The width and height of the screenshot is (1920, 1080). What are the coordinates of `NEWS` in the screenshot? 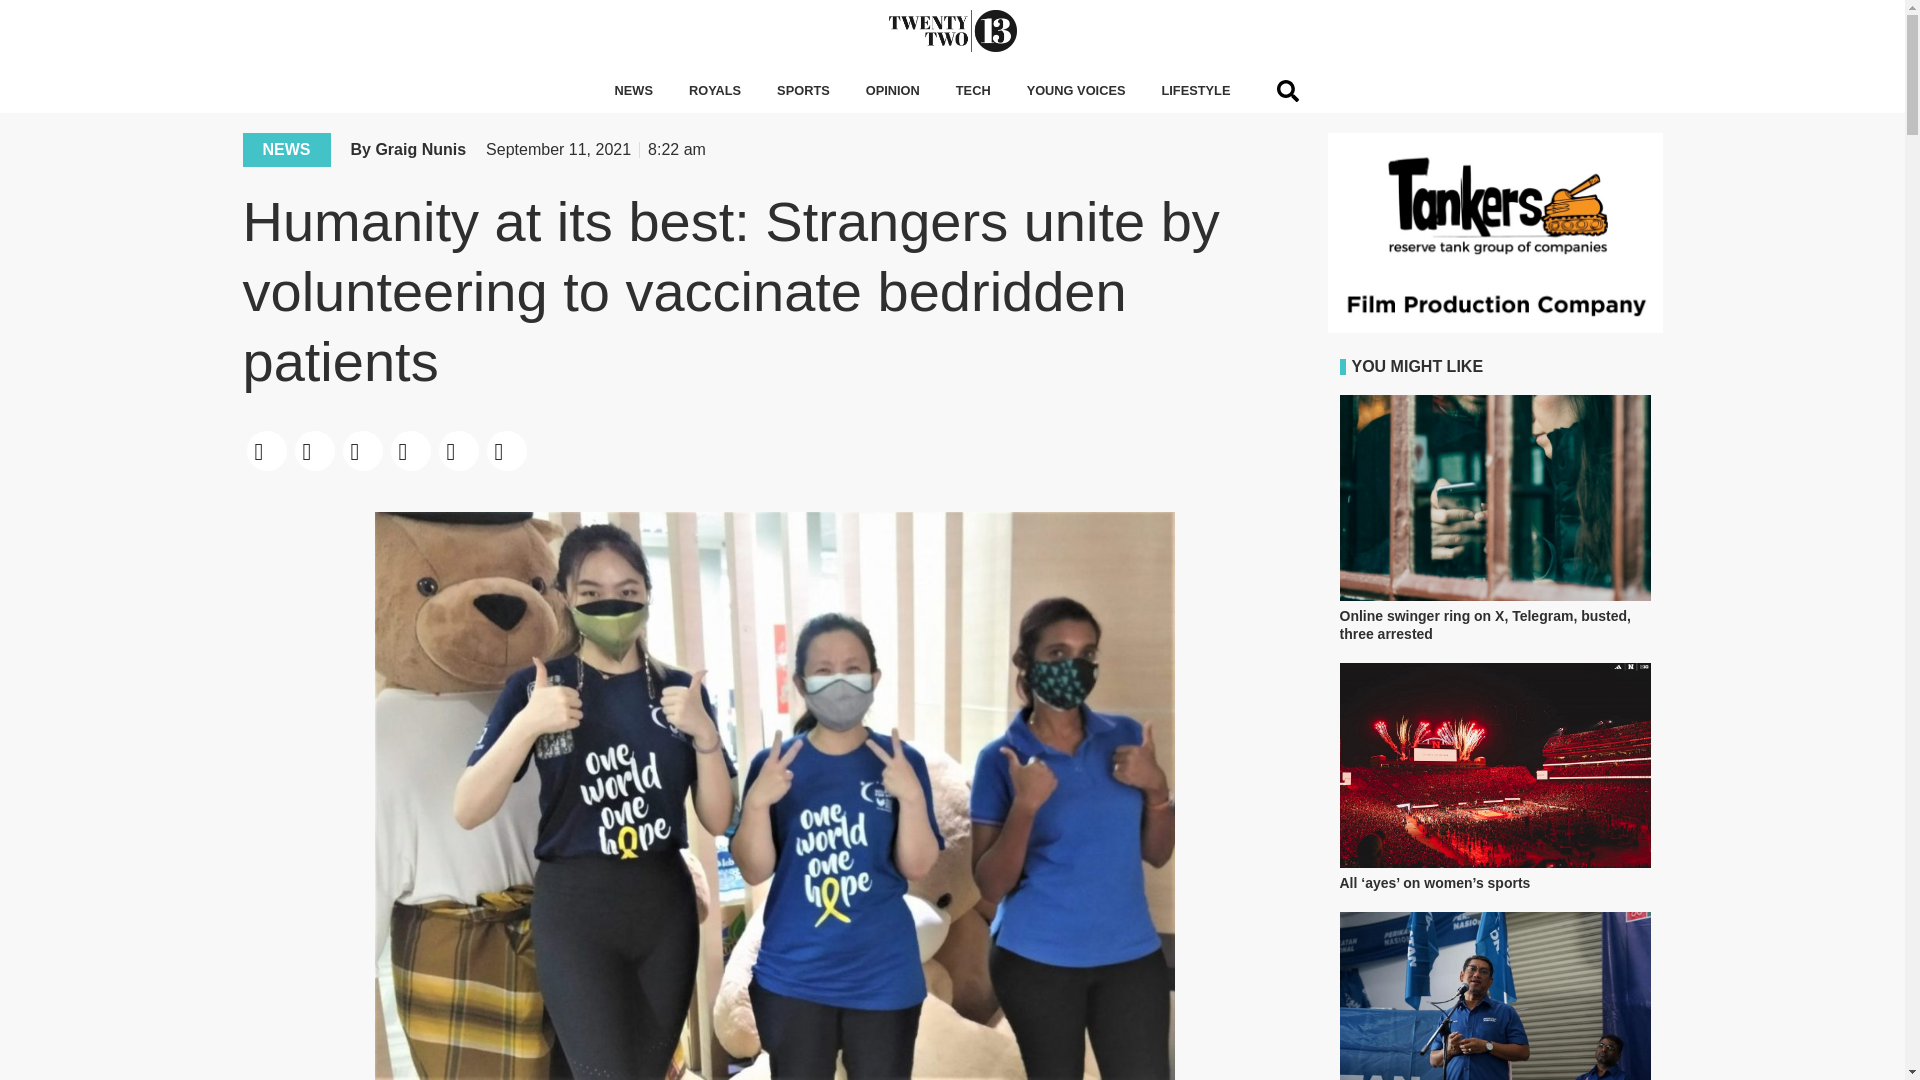 It's located at (634, 91).